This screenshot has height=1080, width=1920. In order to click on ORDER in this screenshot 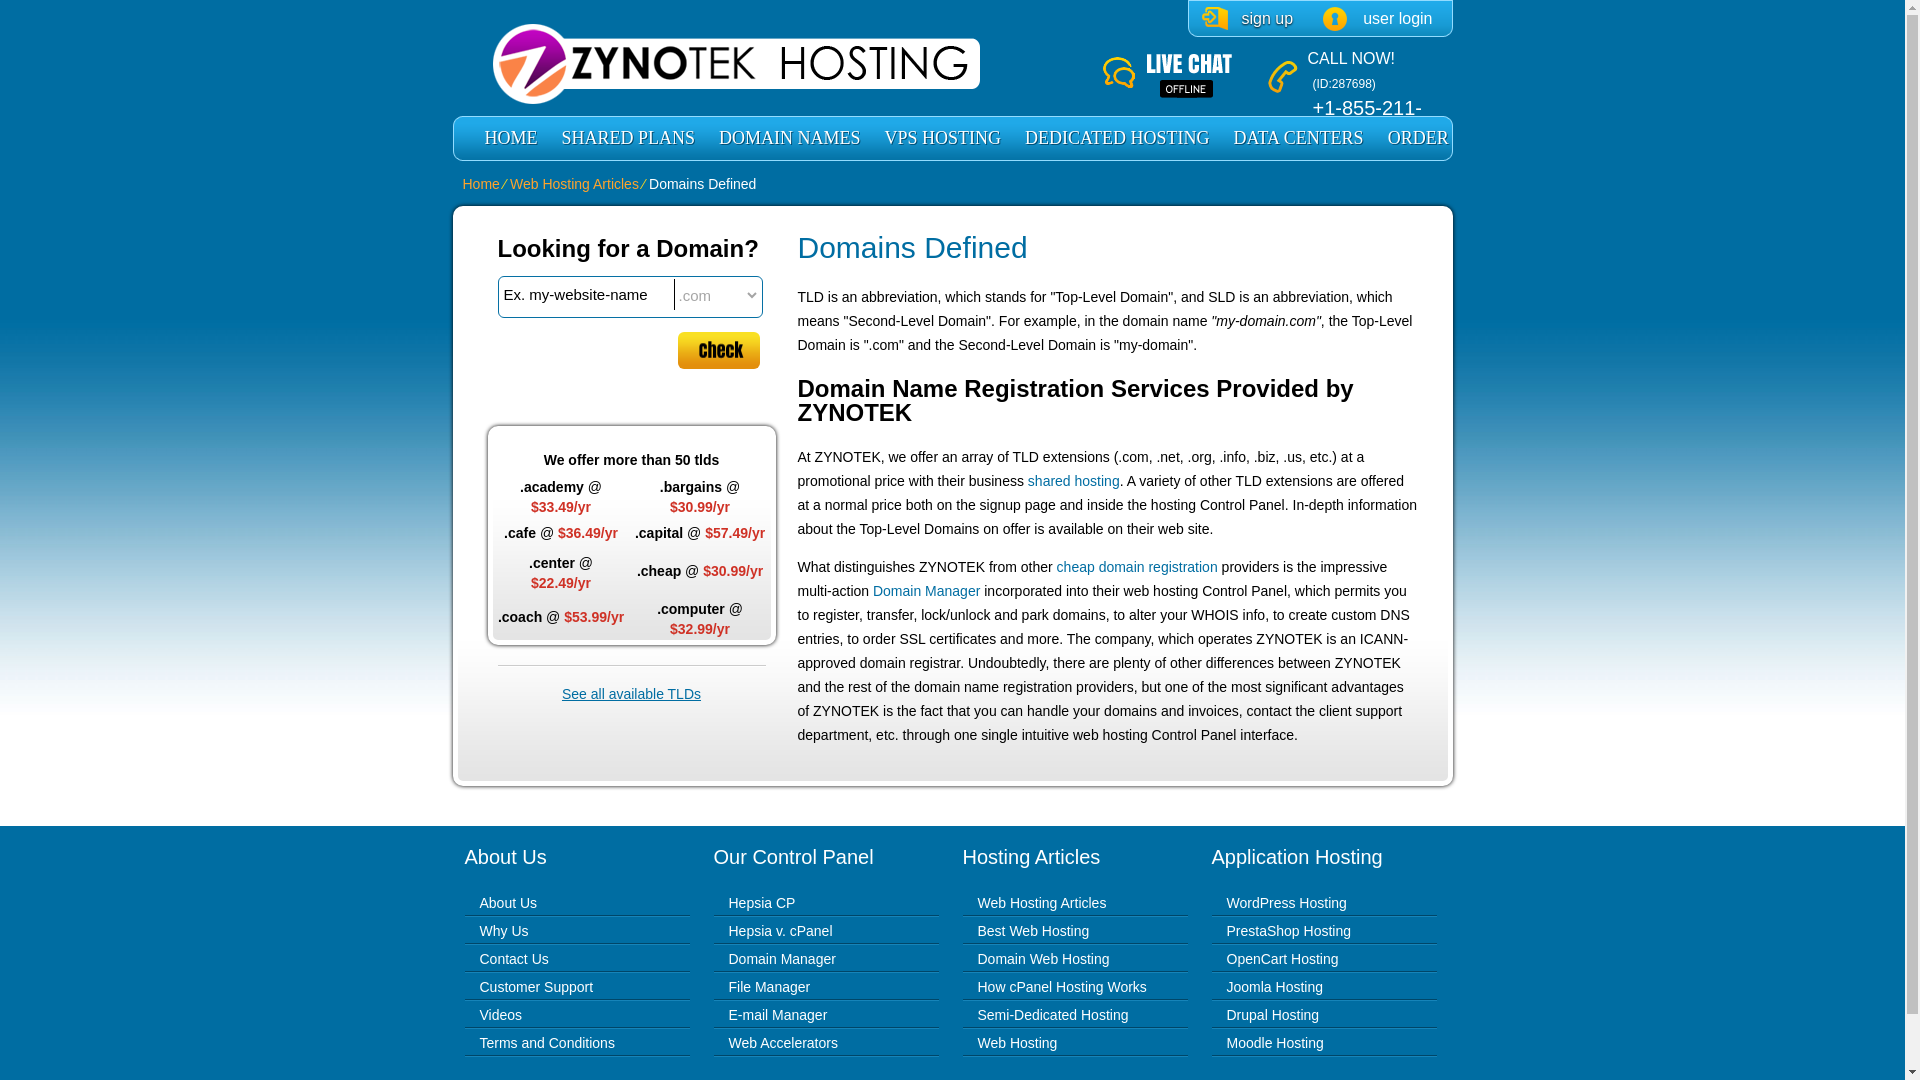, I will do `click(1418, 138)`.